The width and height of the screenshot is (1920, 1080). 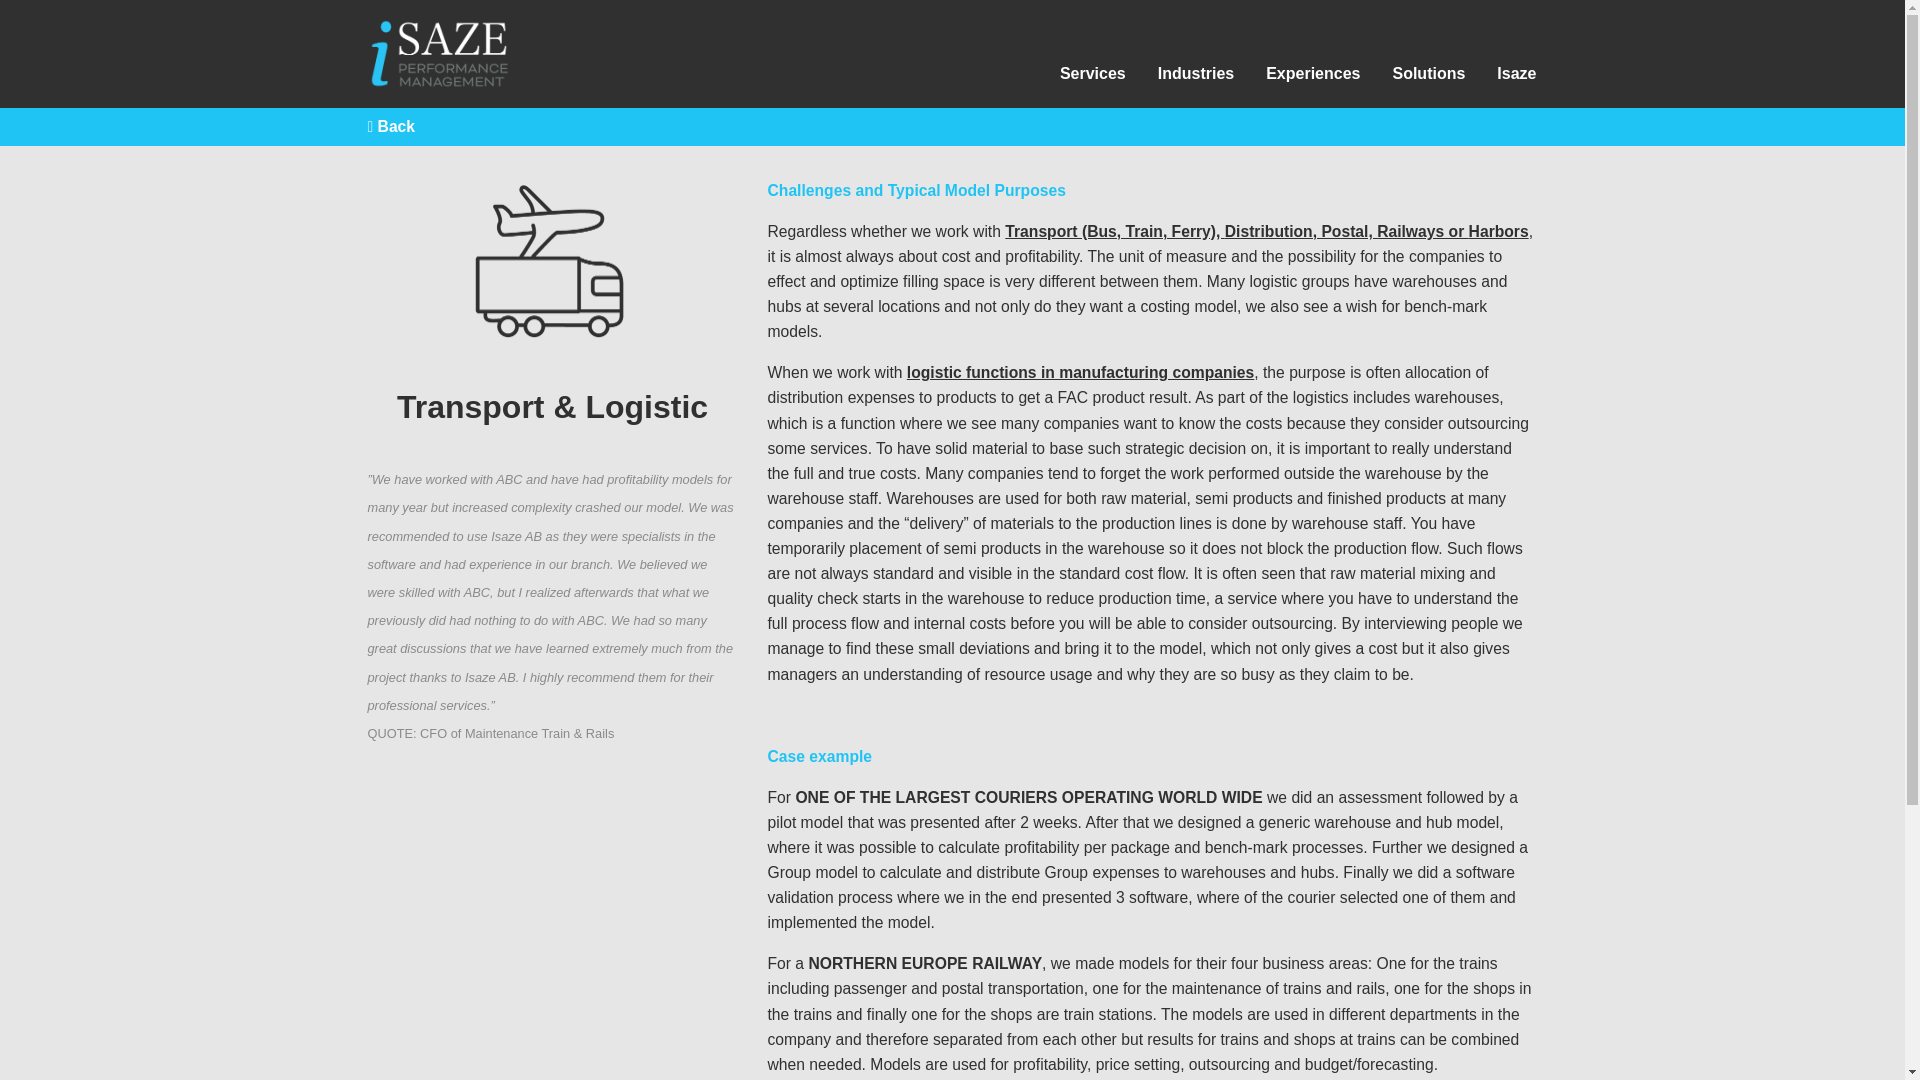 What do you see at coordinates (1428, 72) in the screenshot?
I see `Solutions` at bounding box center [1428, 72].